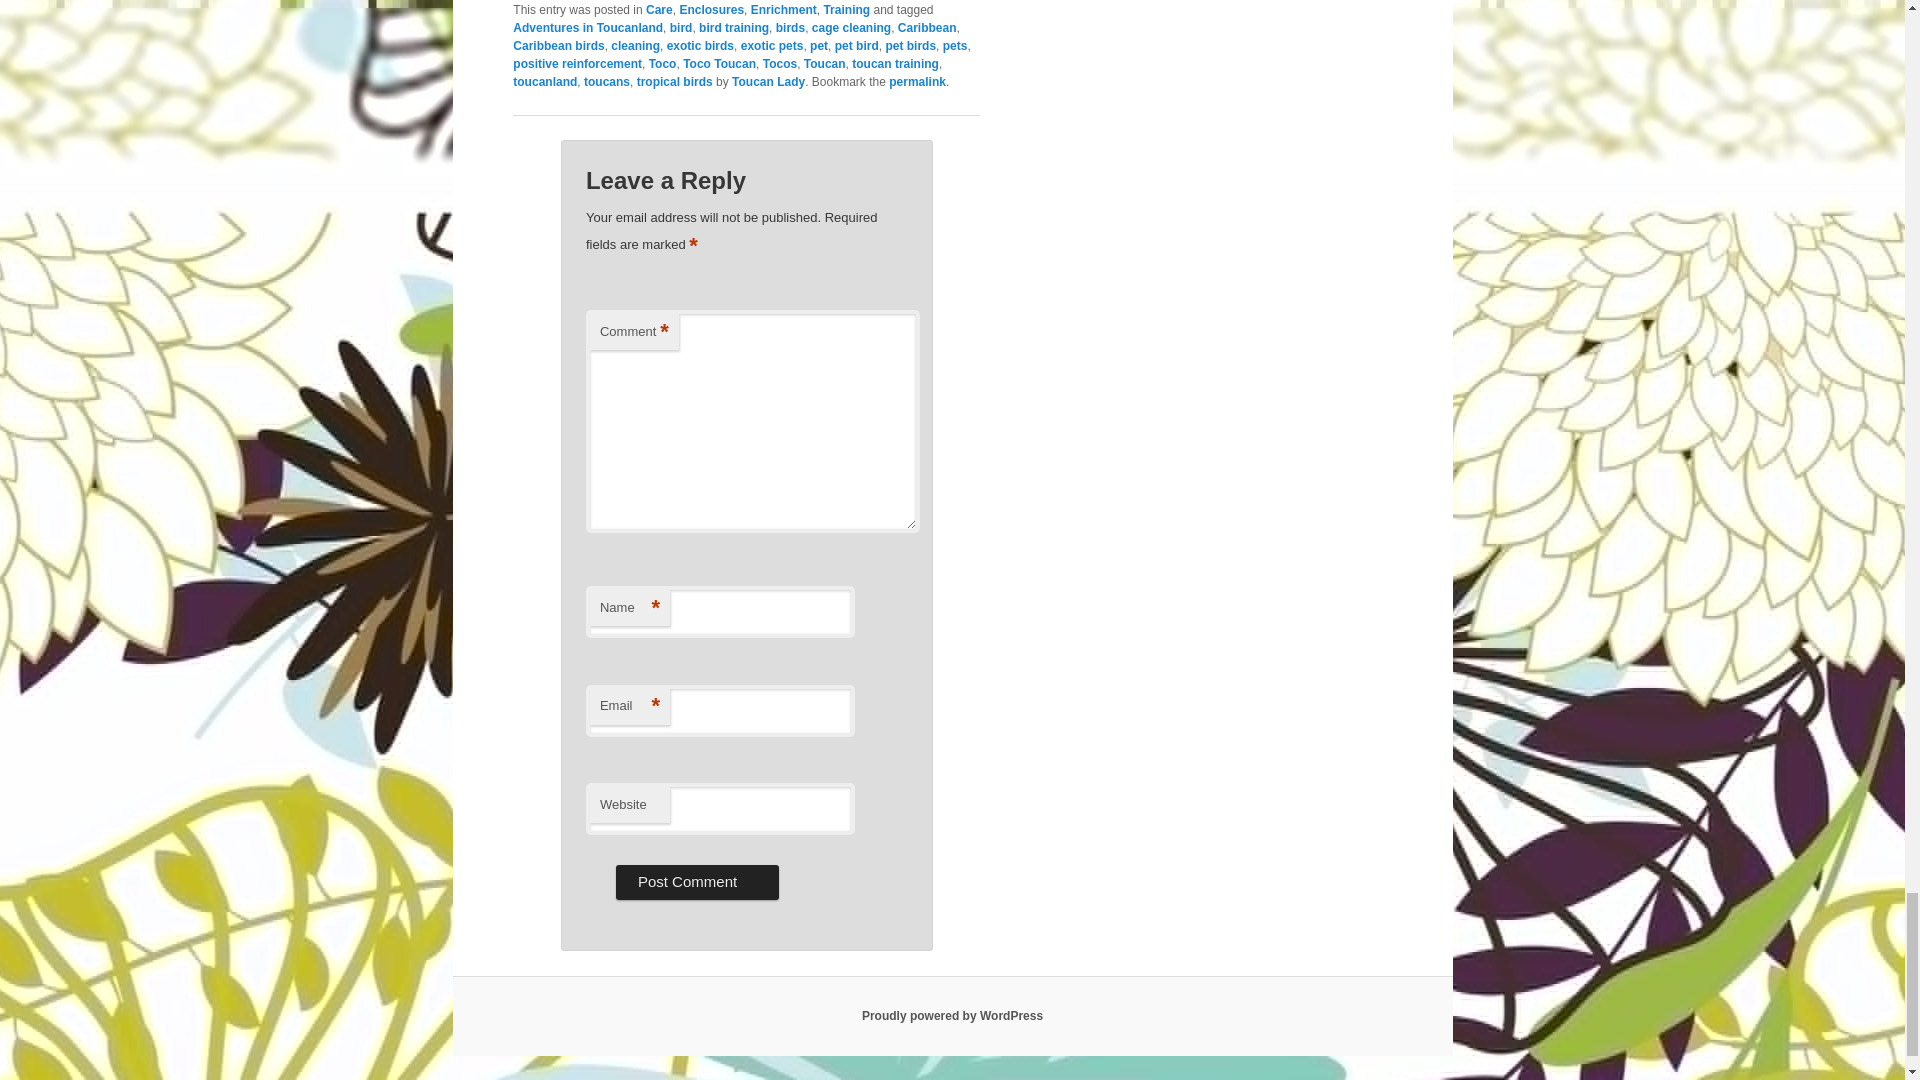 The image size is (1920, 1080). What do you see at coordinates (846, 9) in the screenshot?
I see `Training` at bounding box center [846, 9].